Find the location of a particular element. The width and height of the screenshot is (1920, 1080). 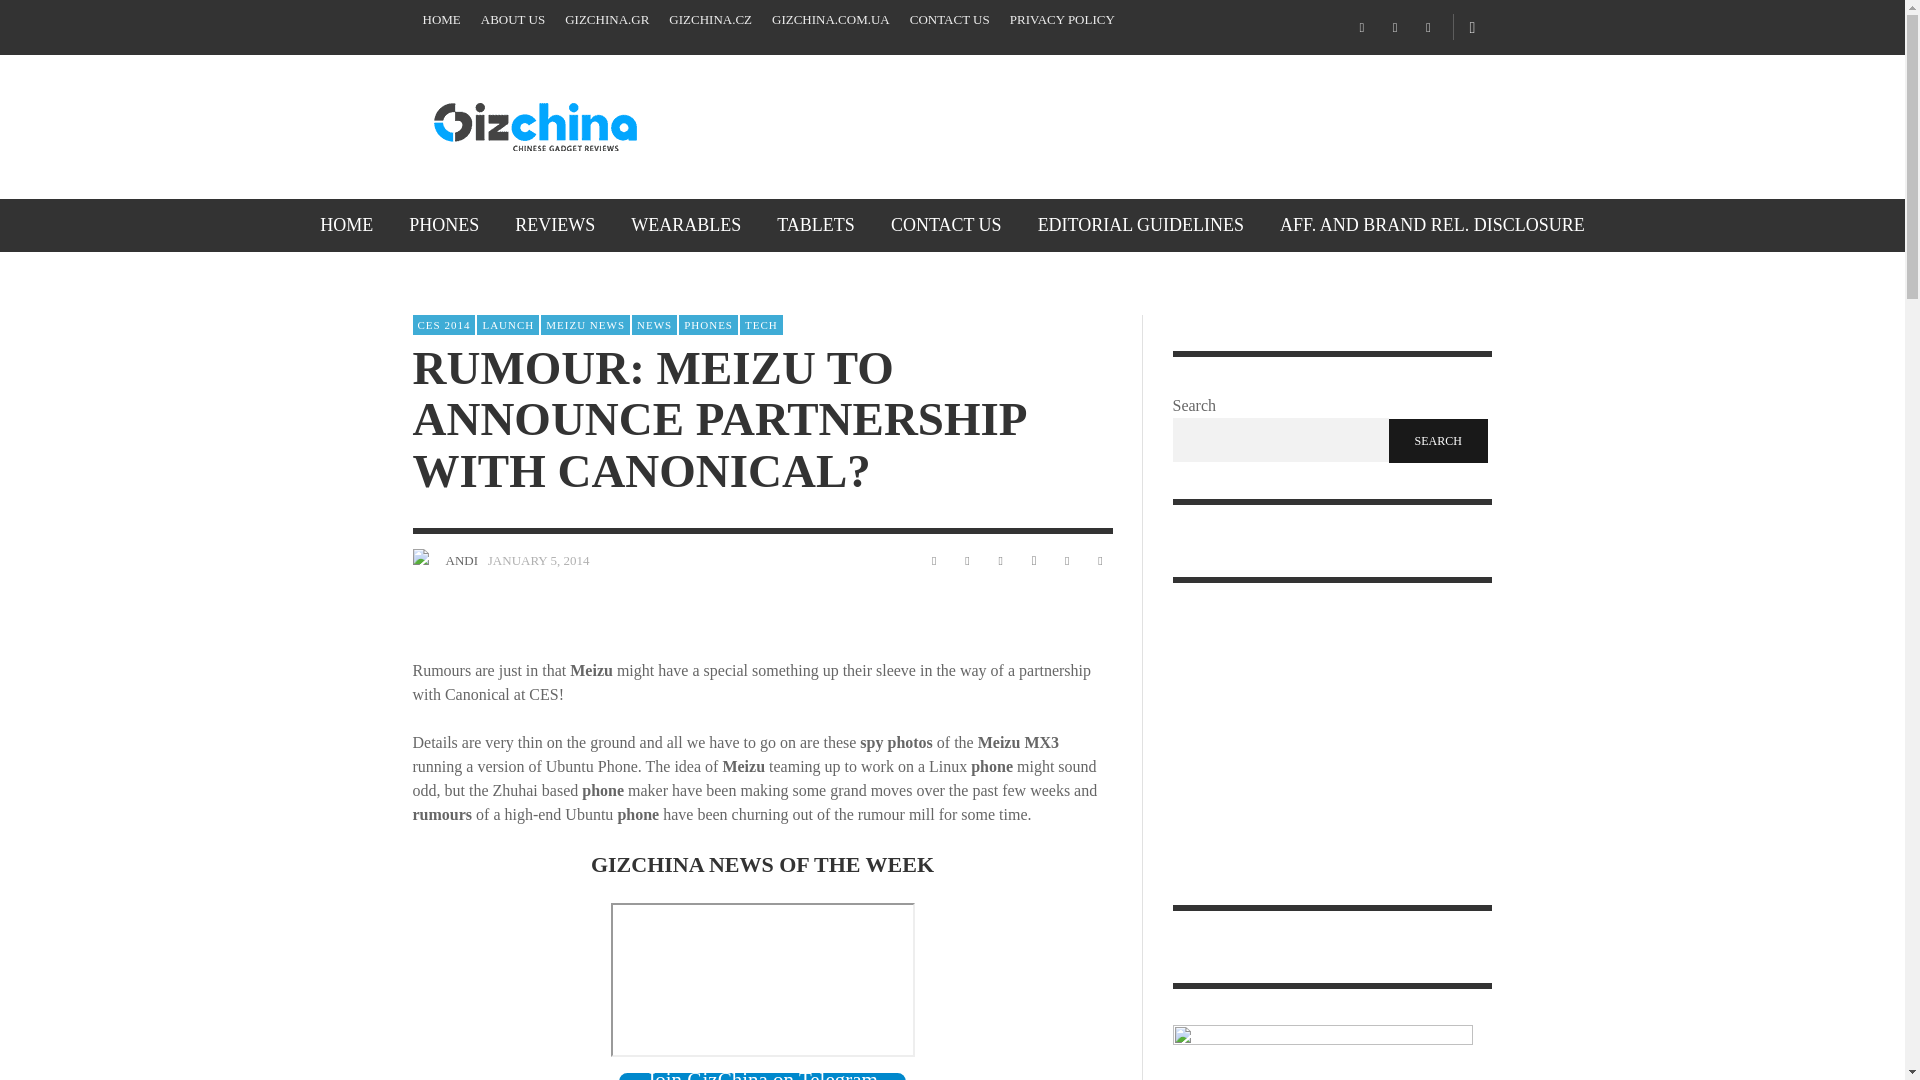

PHONES is located at coordinates (444, 224).